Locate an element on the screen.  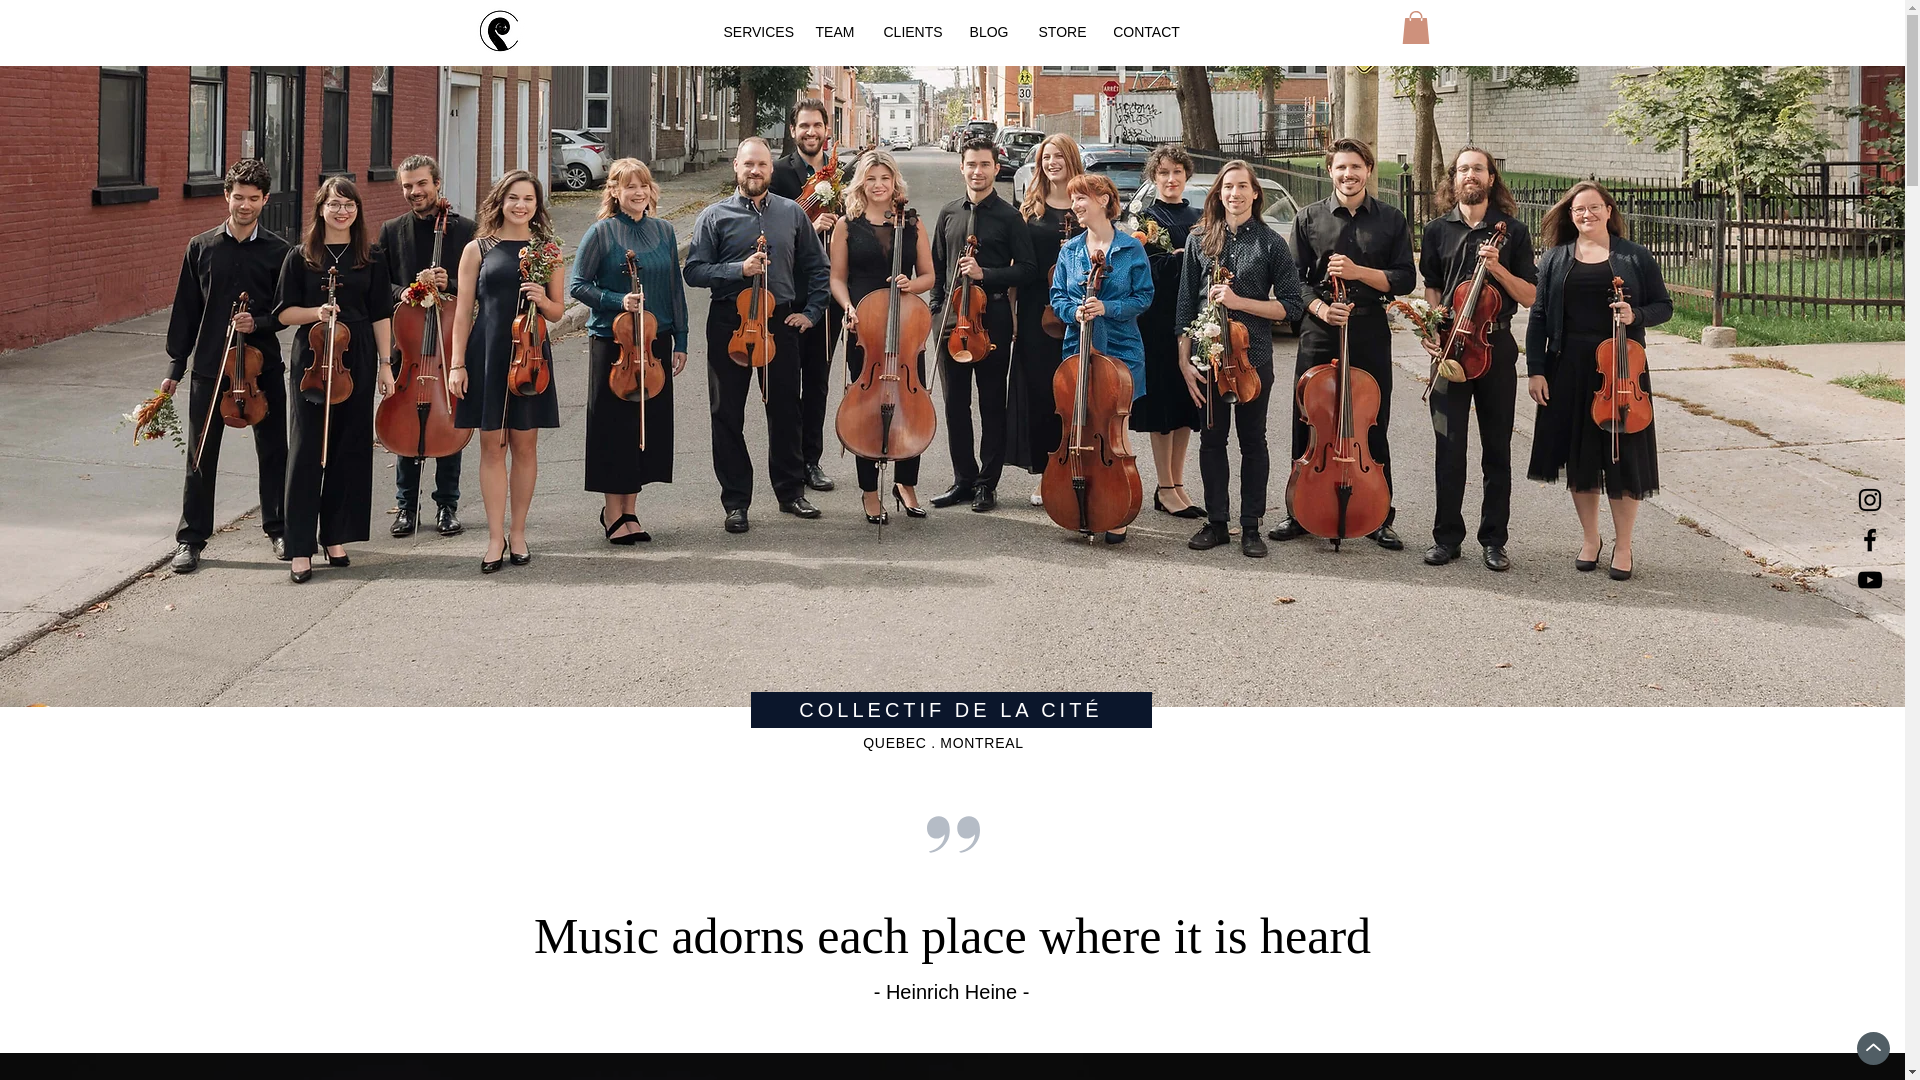
BLOG is located at coordinates (988, 32).